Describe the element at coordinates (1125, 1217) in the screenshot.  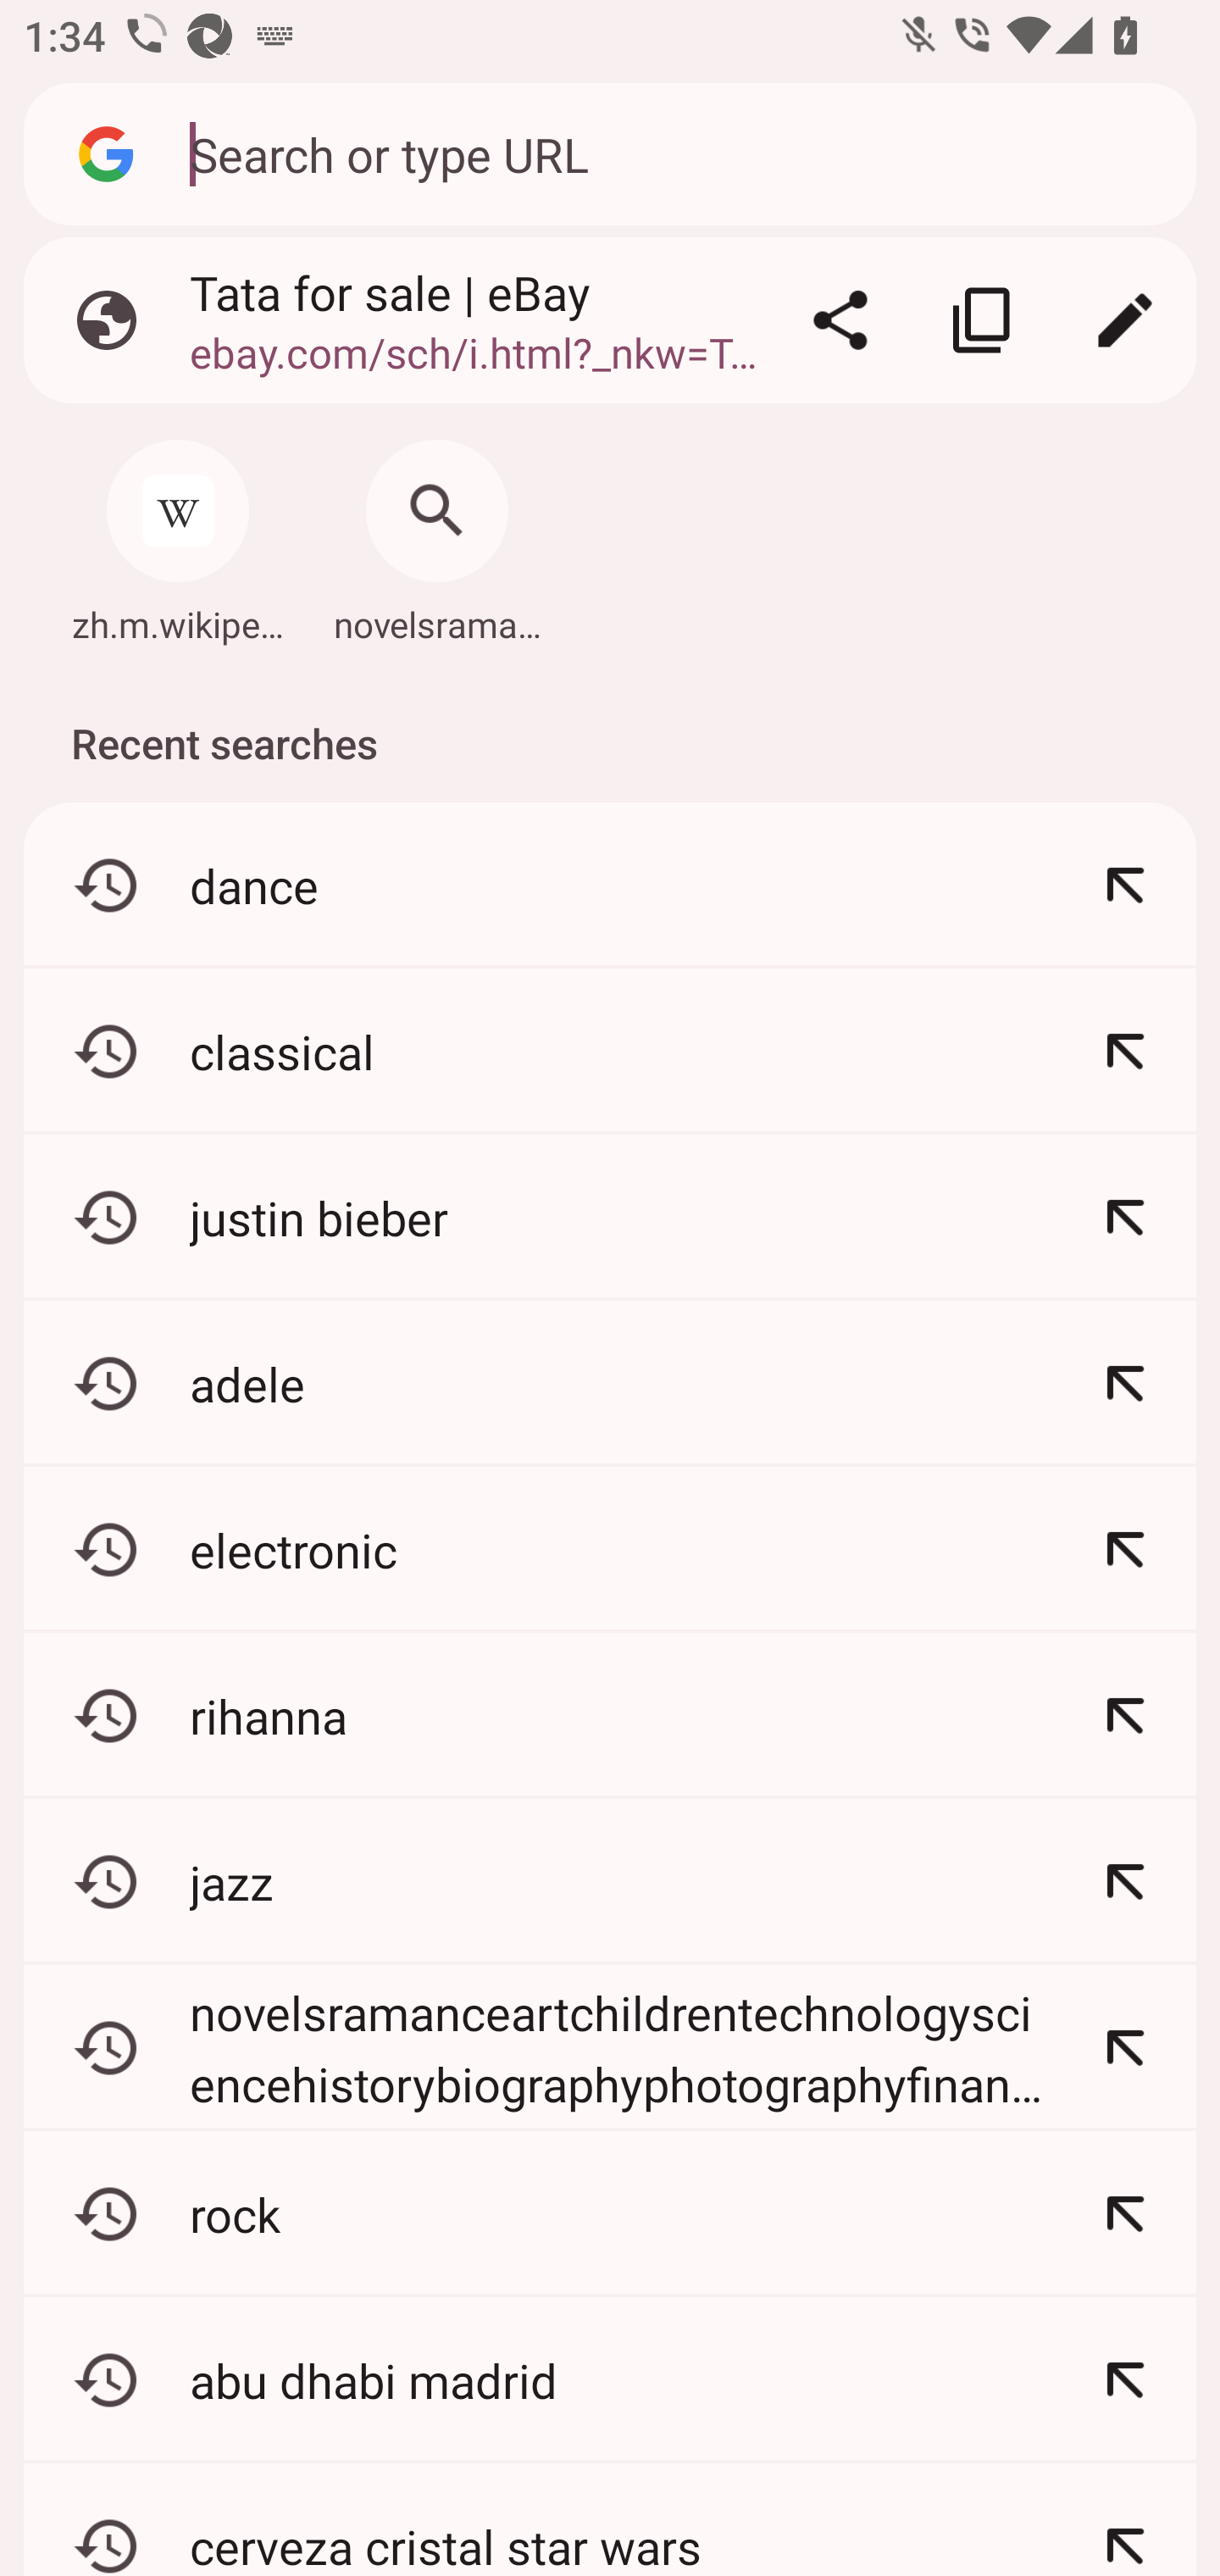
I see `Refine: justin bieber` at that location.